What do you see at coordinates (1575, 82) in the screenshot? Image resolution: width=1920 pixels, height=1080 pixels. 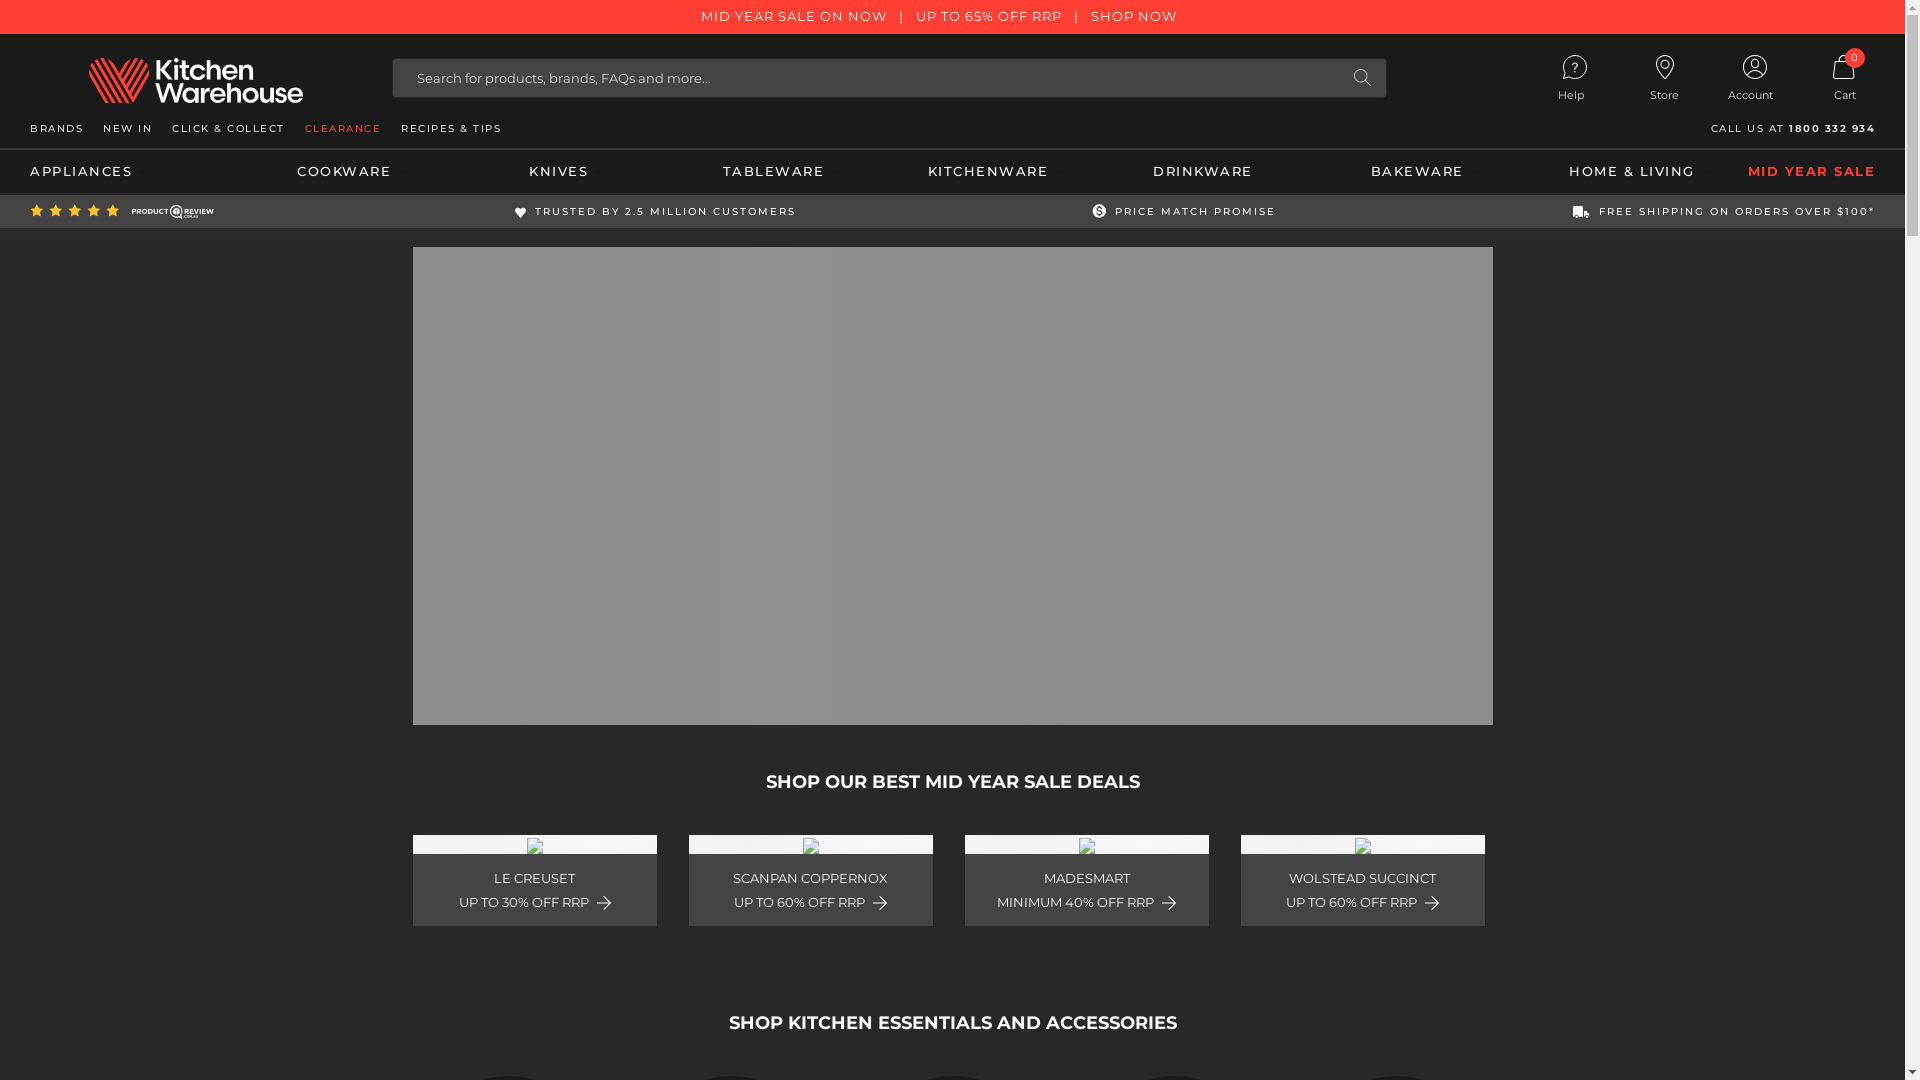 I see `Help
Help` at bounding box center [1575, 82].